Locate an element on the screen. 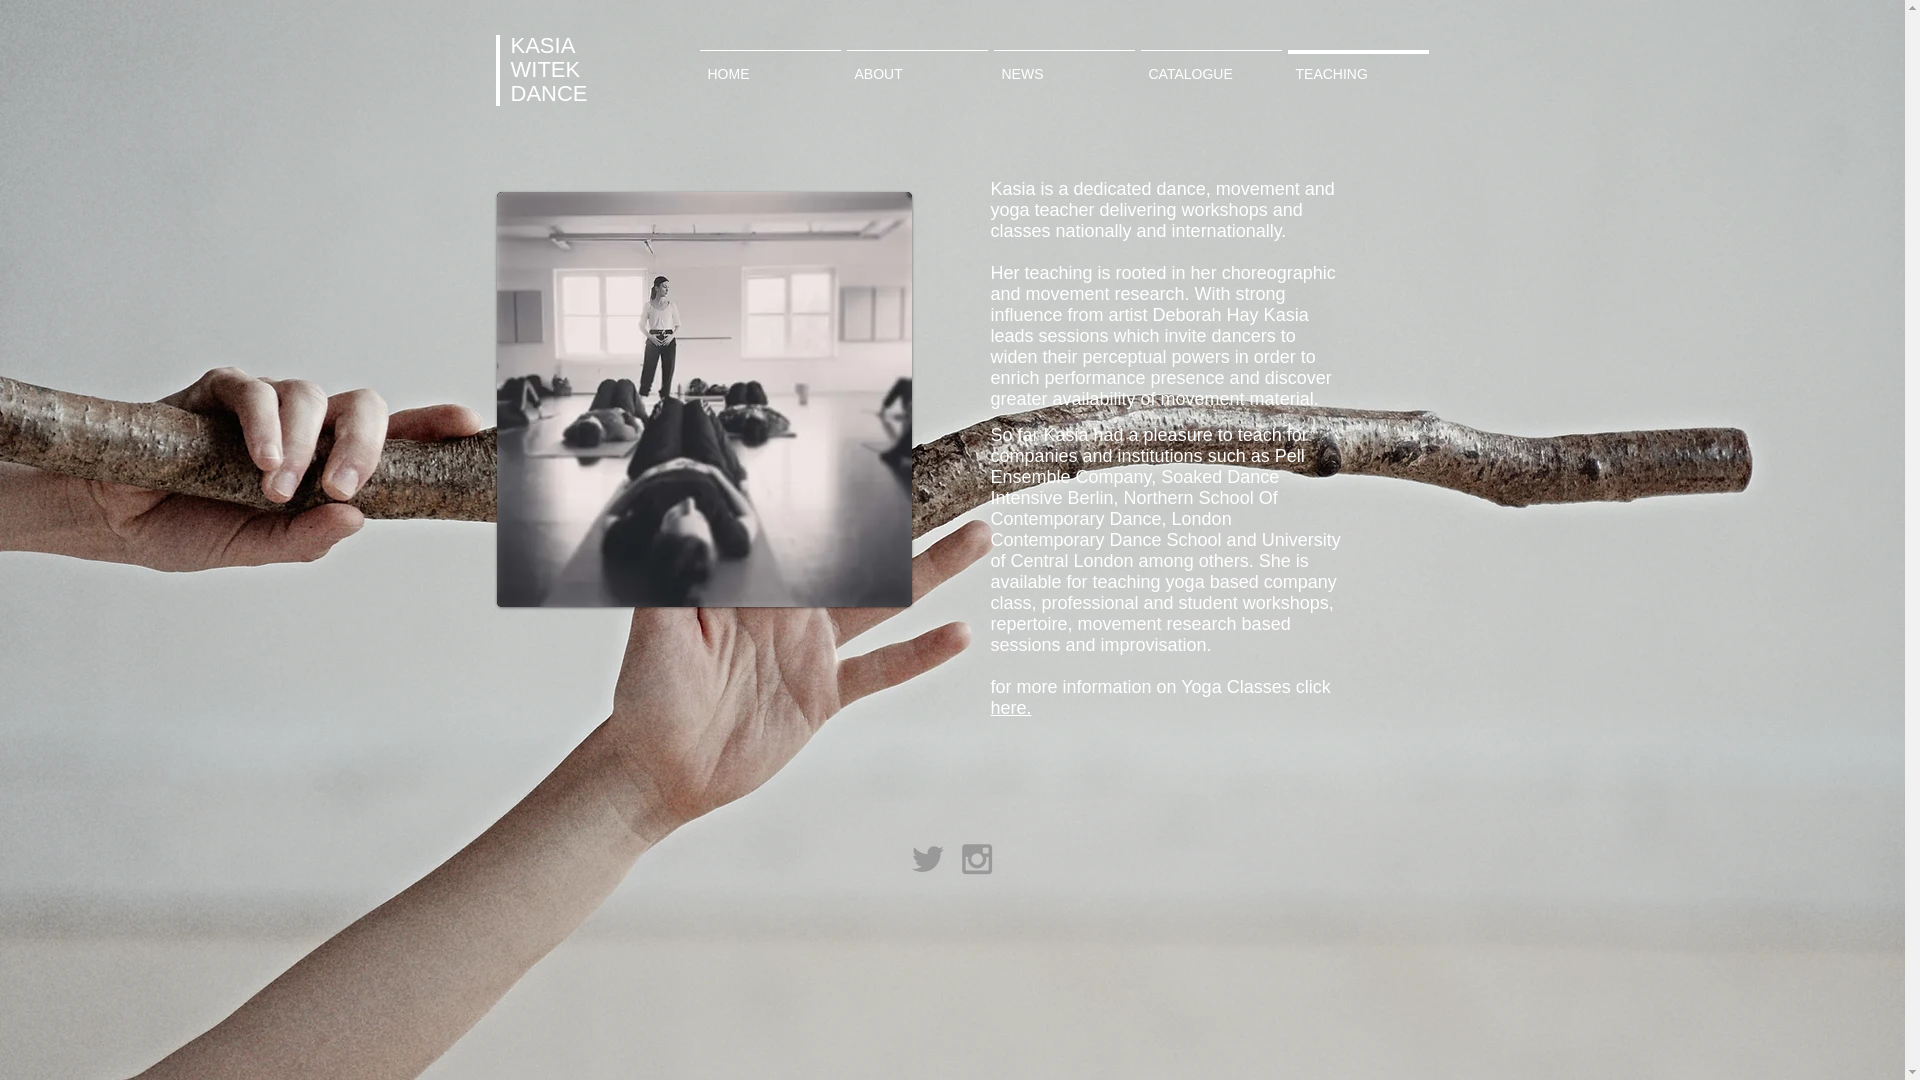  CATALOGUE is located at coordinates (1211, 64).